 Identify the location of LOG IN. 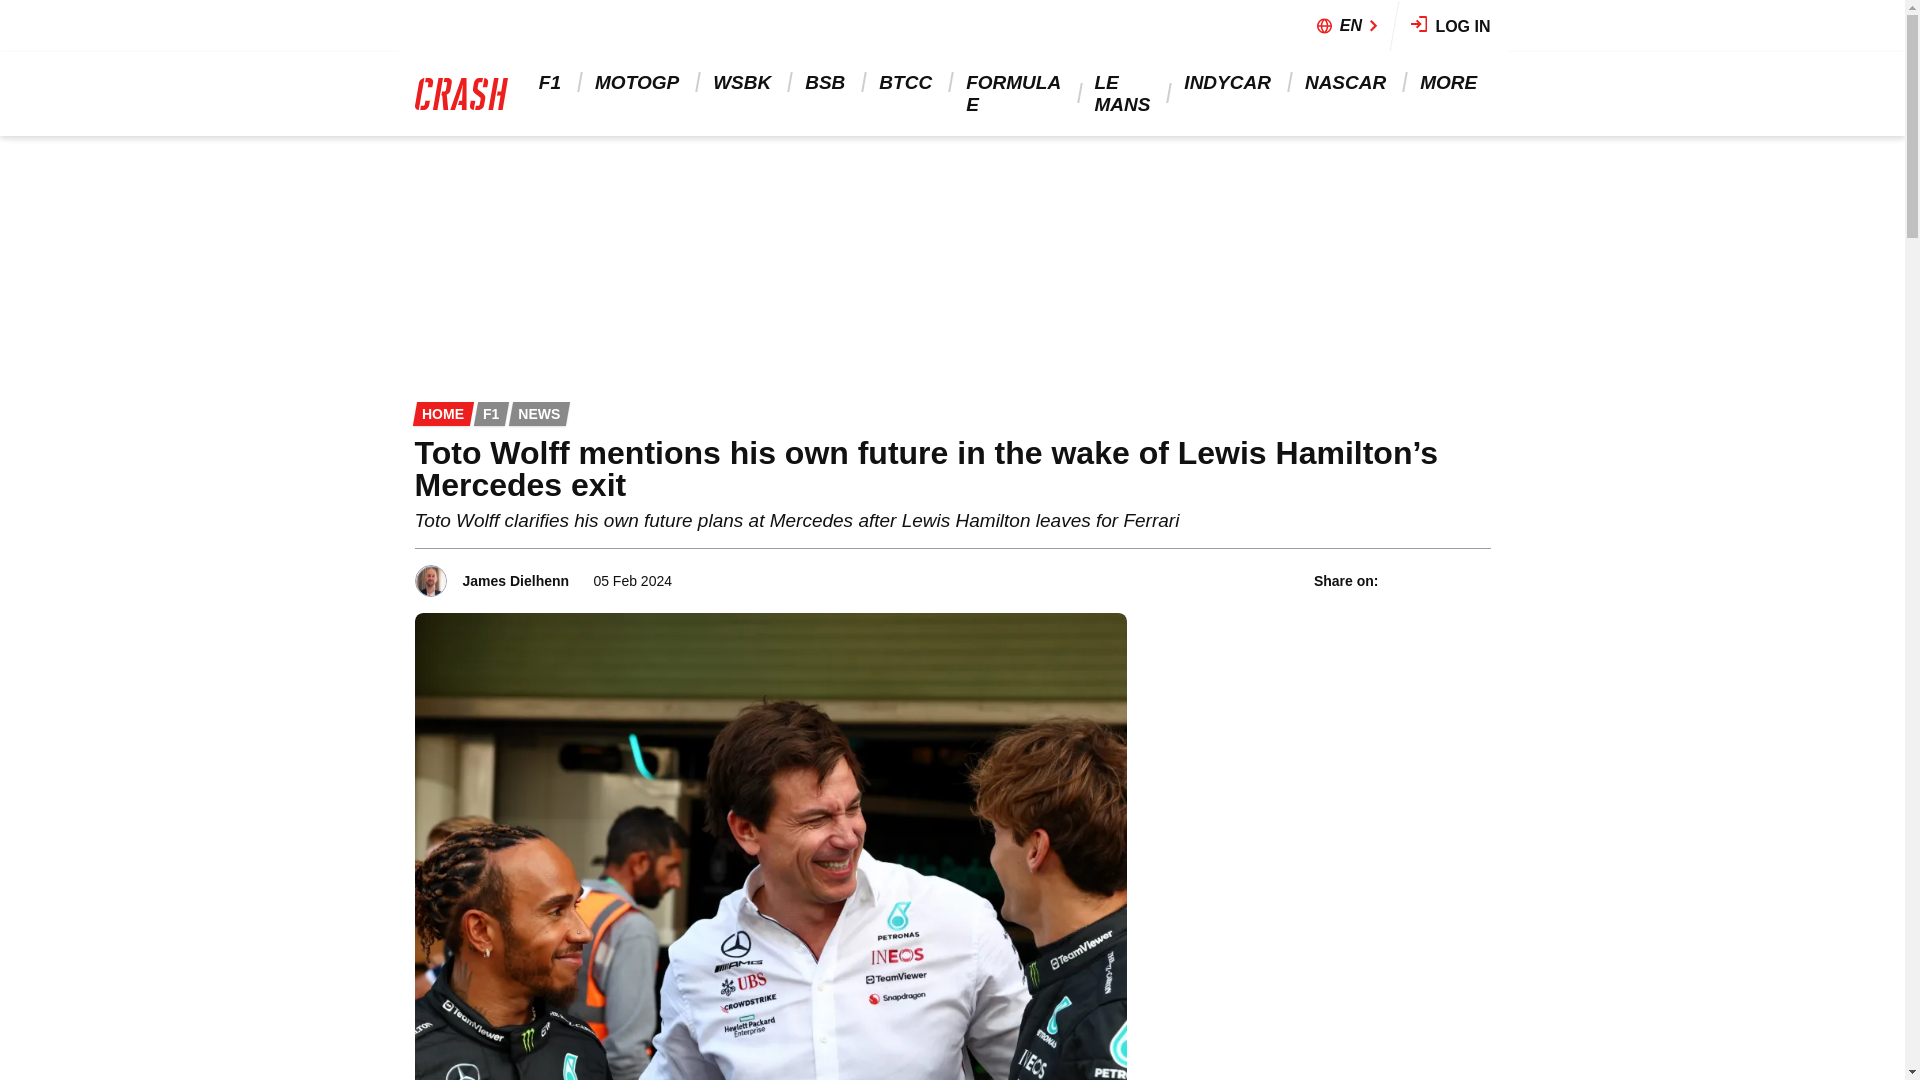
(1451, 26).